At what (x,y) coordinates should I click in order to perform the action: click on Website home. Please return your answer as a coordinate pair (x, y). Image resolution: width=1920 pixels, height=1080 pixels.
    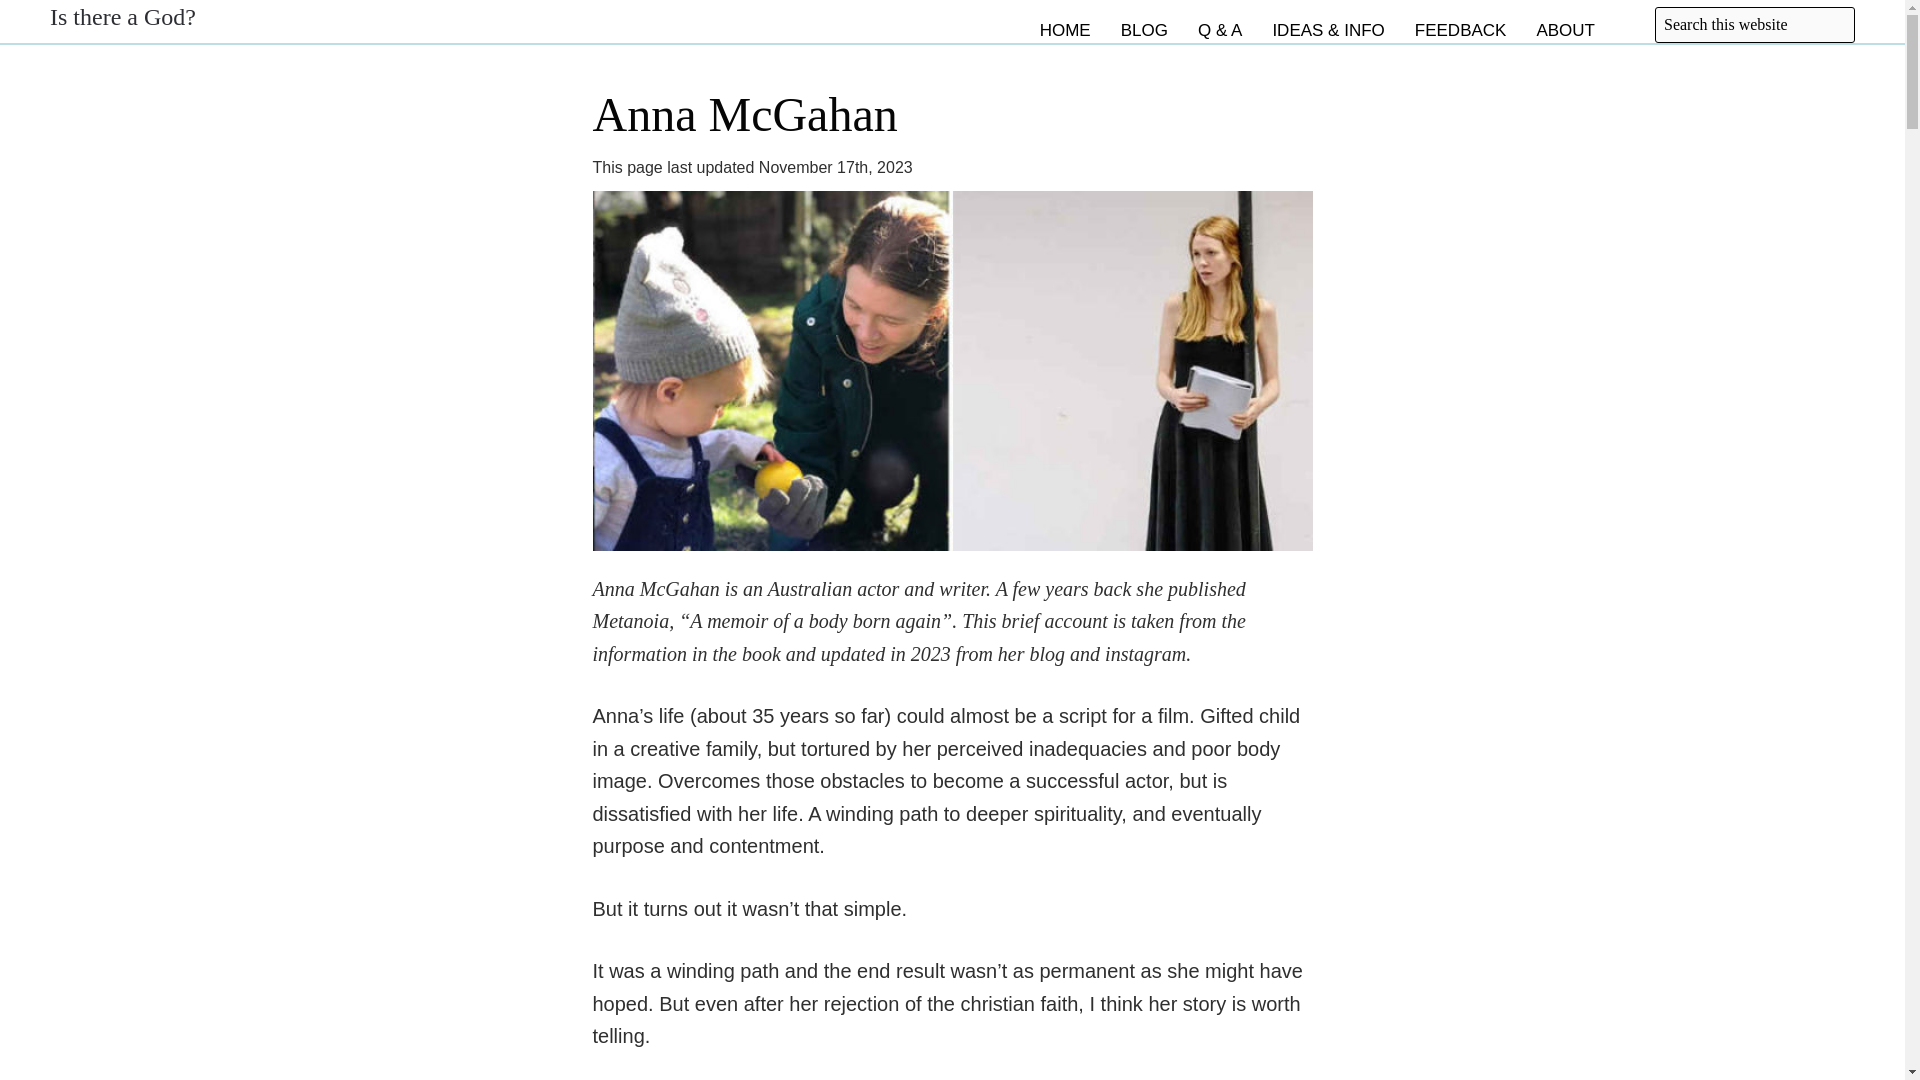
    Looking at the image, I should click on (1060, 24).